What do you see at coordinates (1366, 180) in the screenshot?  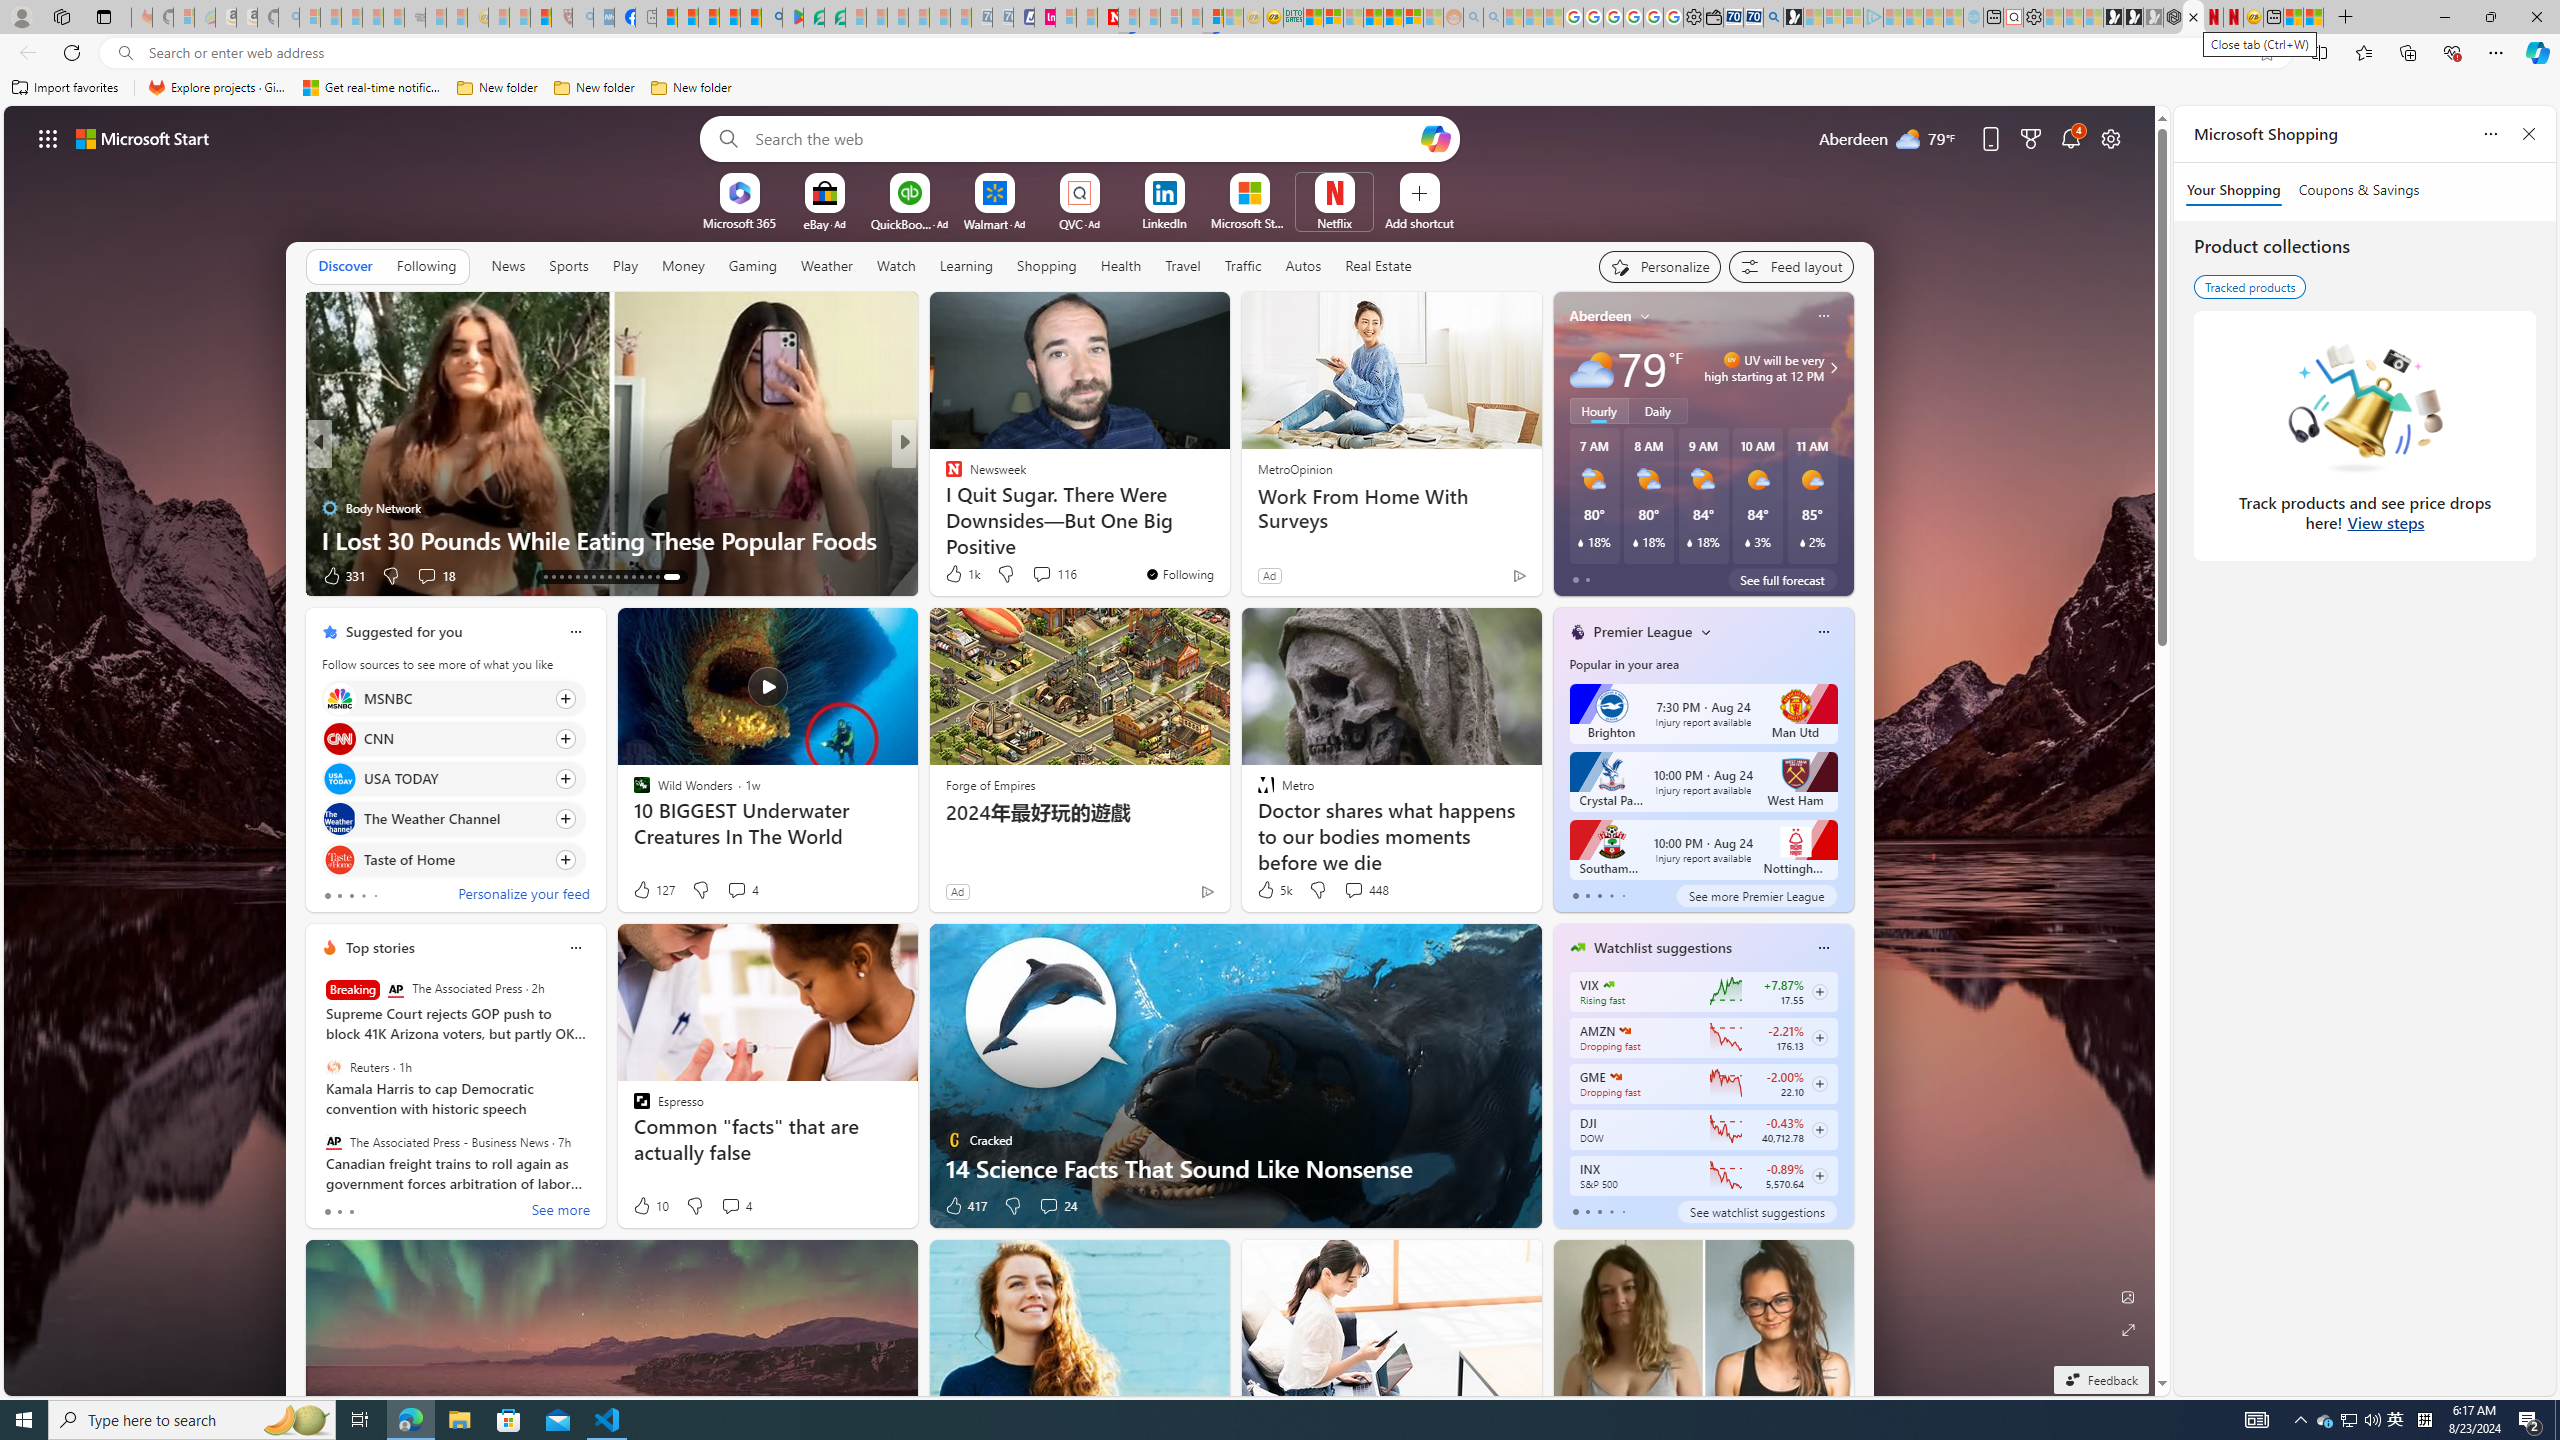 I see `More Options` at bounding box center [1366, 180].